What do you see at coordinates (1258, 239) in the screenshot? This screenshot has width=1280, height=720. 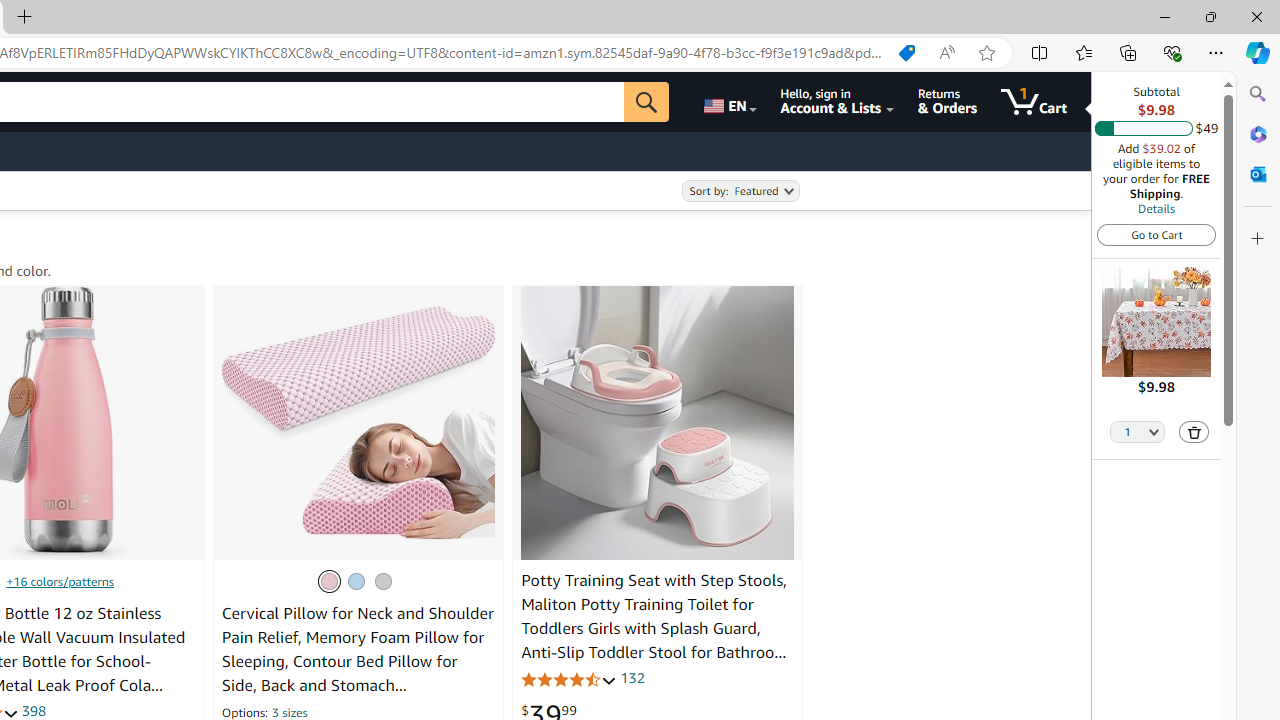 I see `Customize` at bounding box center [1258, 239].